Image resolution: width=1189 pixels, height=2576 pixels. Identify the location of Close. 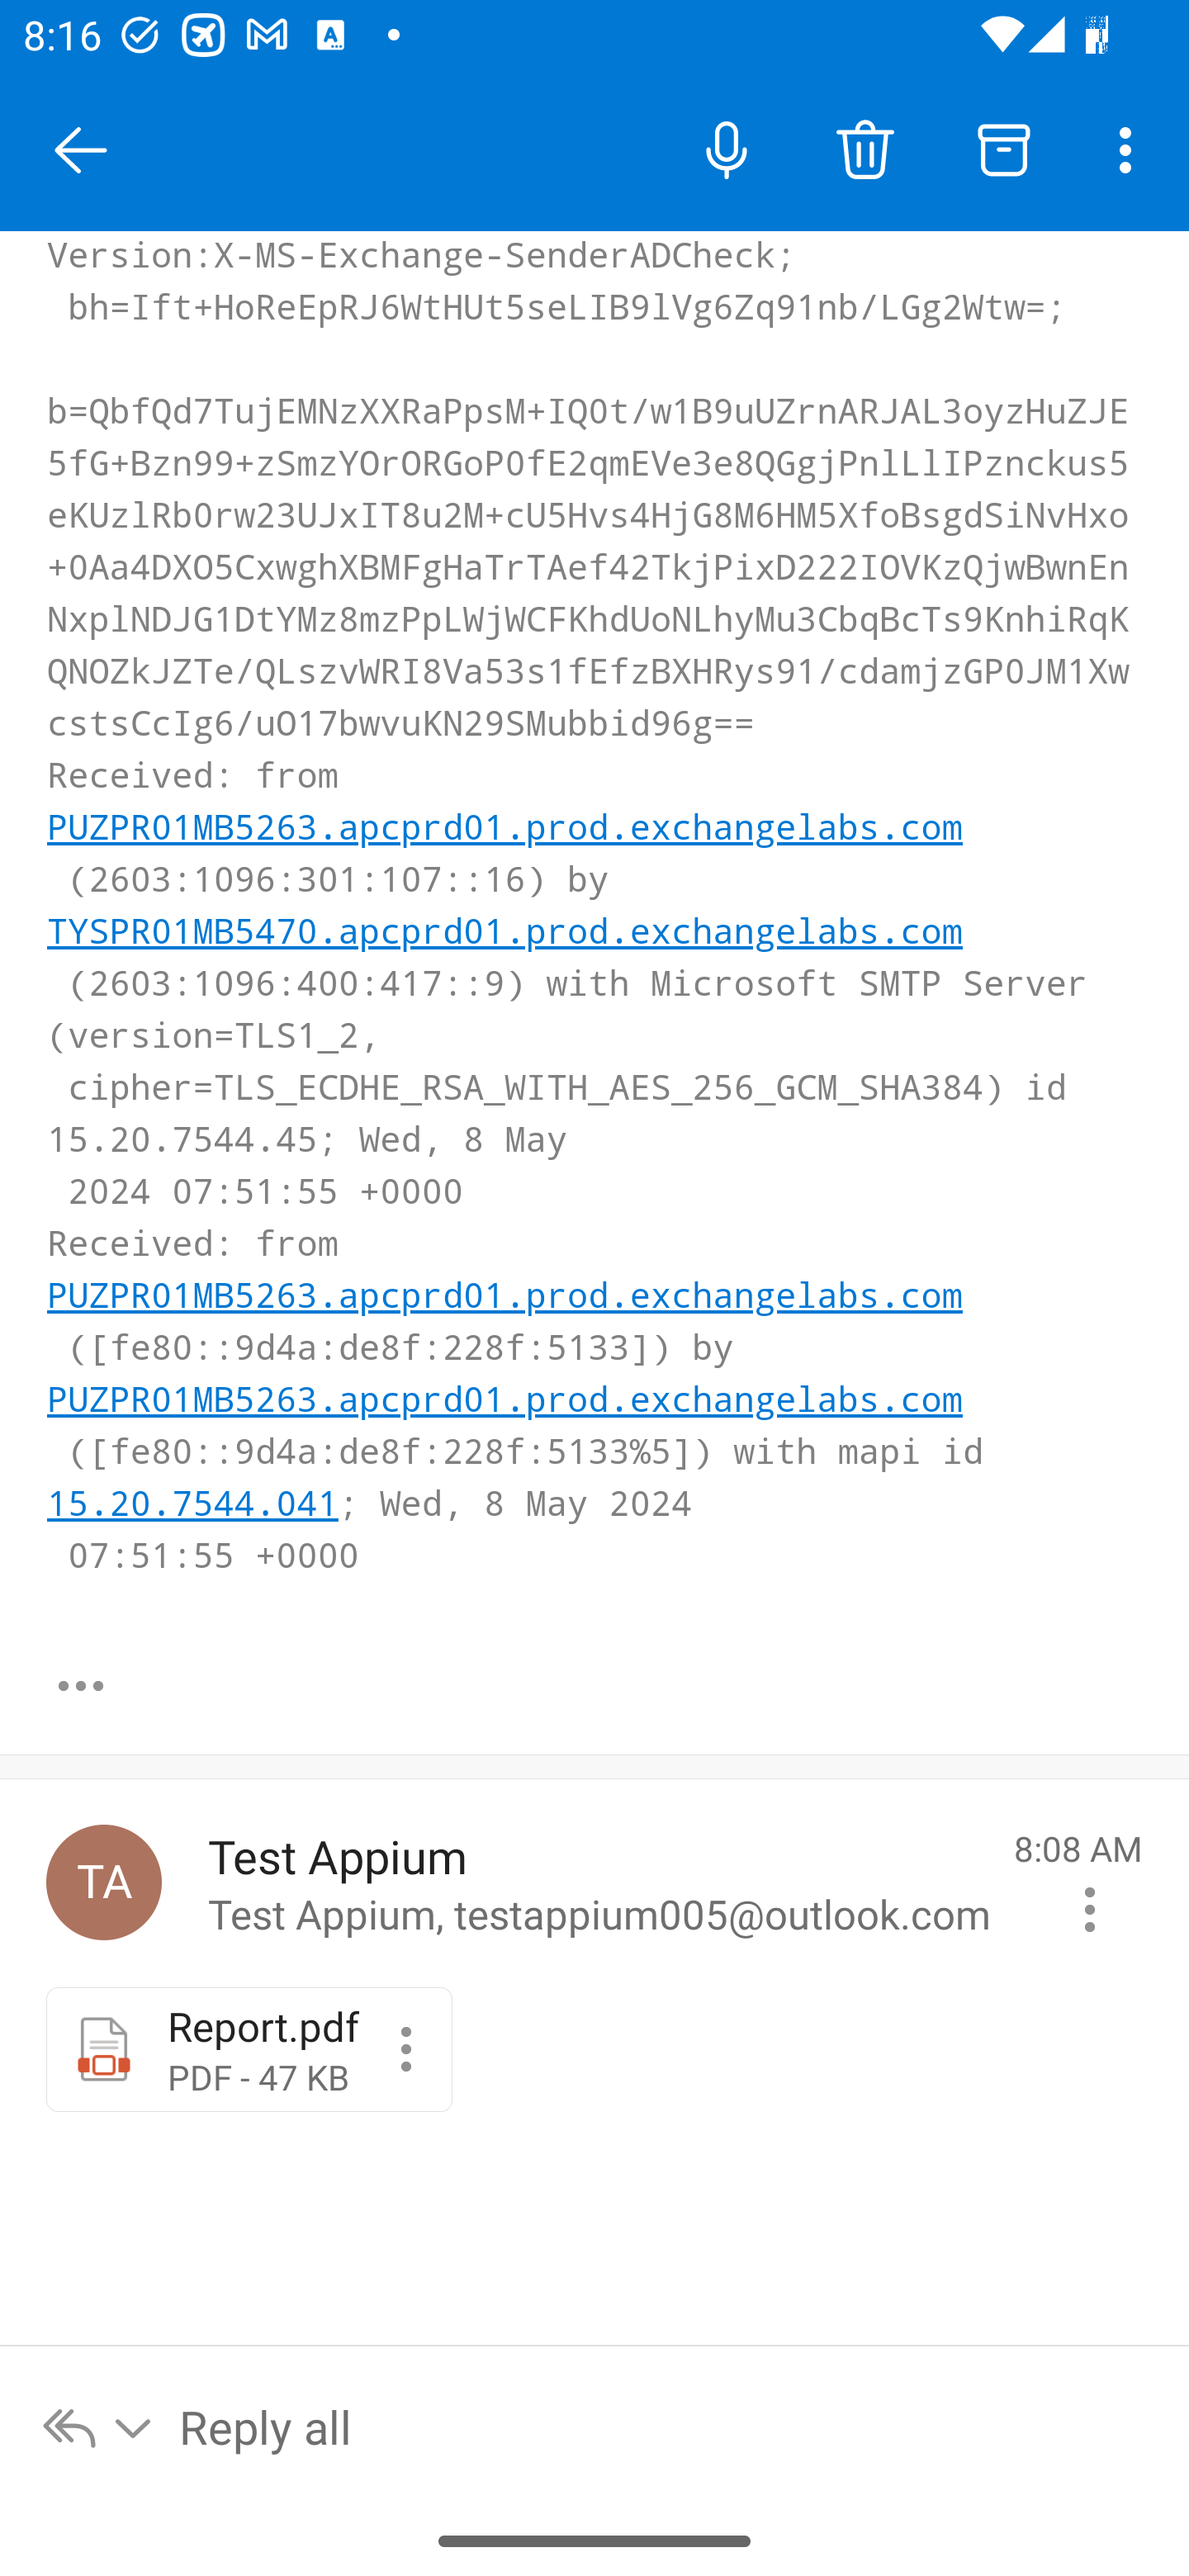
(81, 150).